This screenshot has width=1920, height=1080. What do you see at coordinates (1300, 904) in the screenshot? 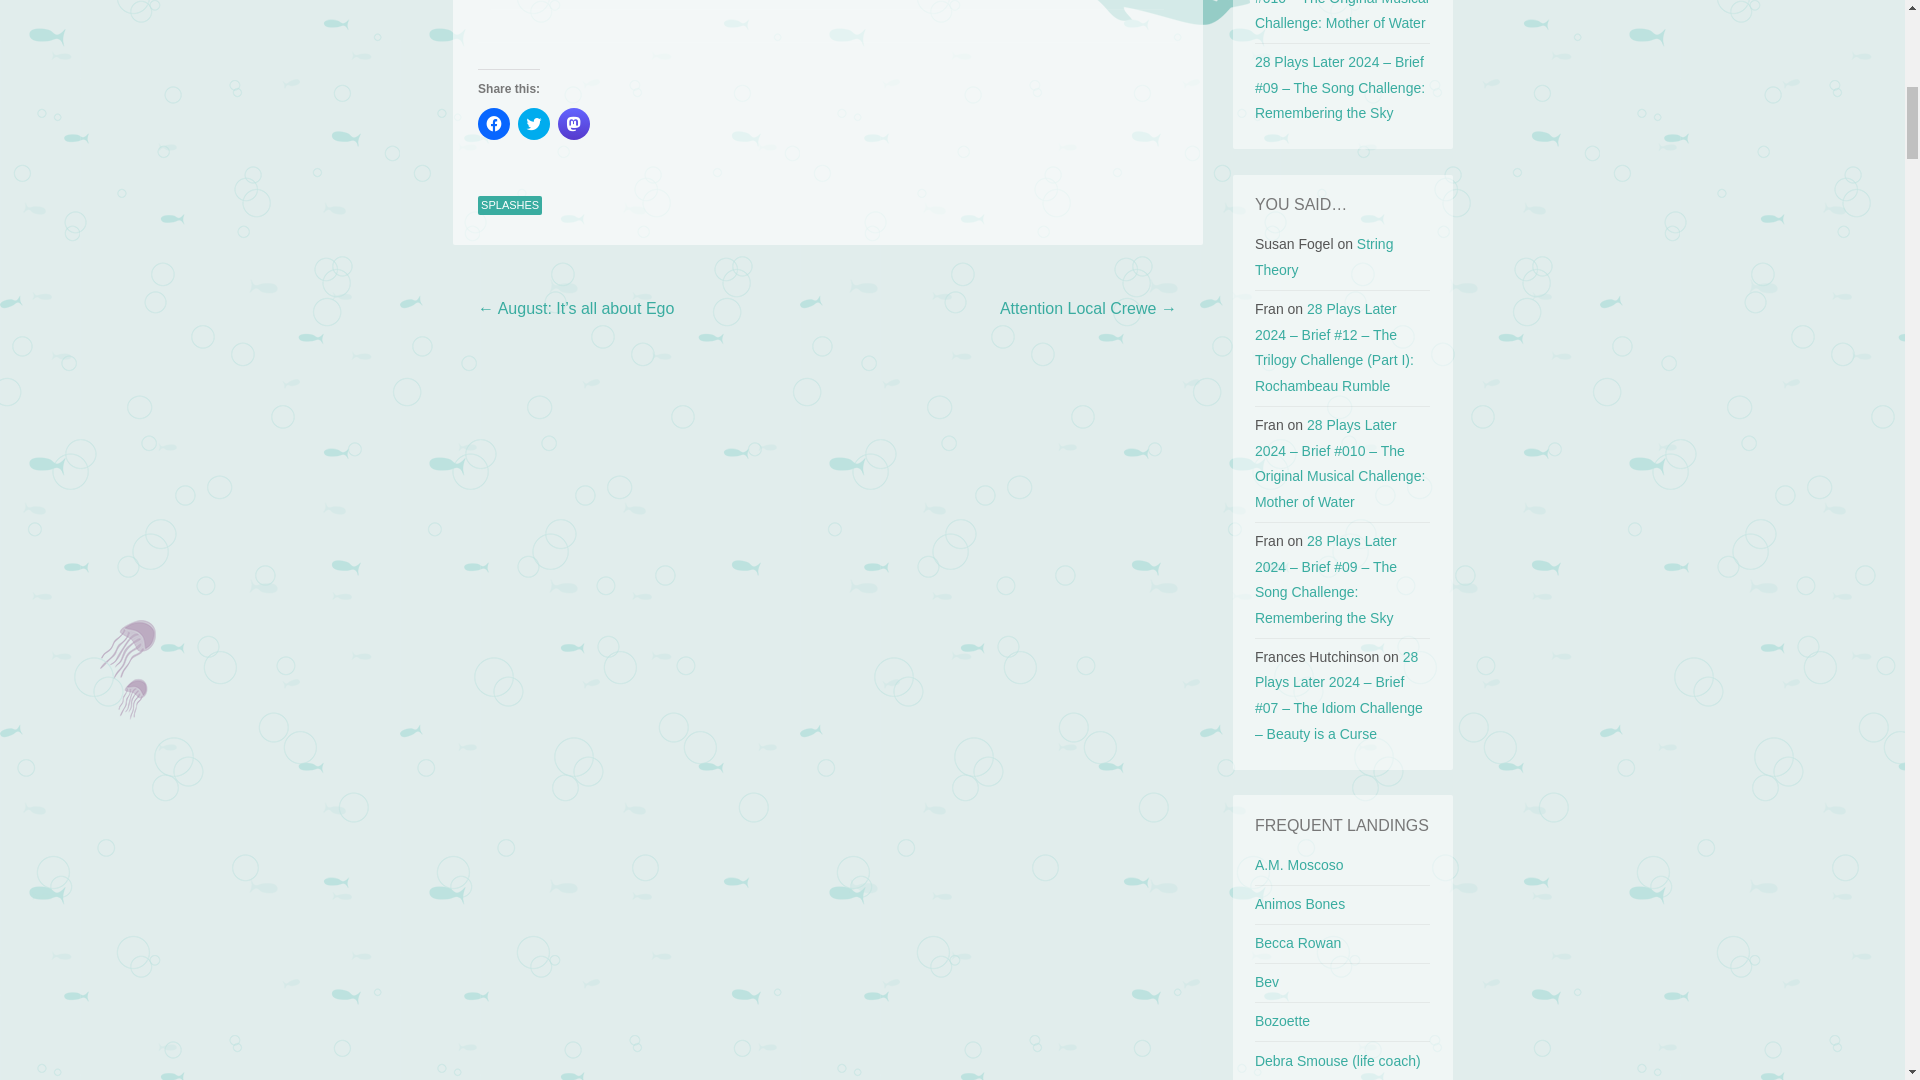
I see `Animos Bones` at bounding box center [1300, 904].